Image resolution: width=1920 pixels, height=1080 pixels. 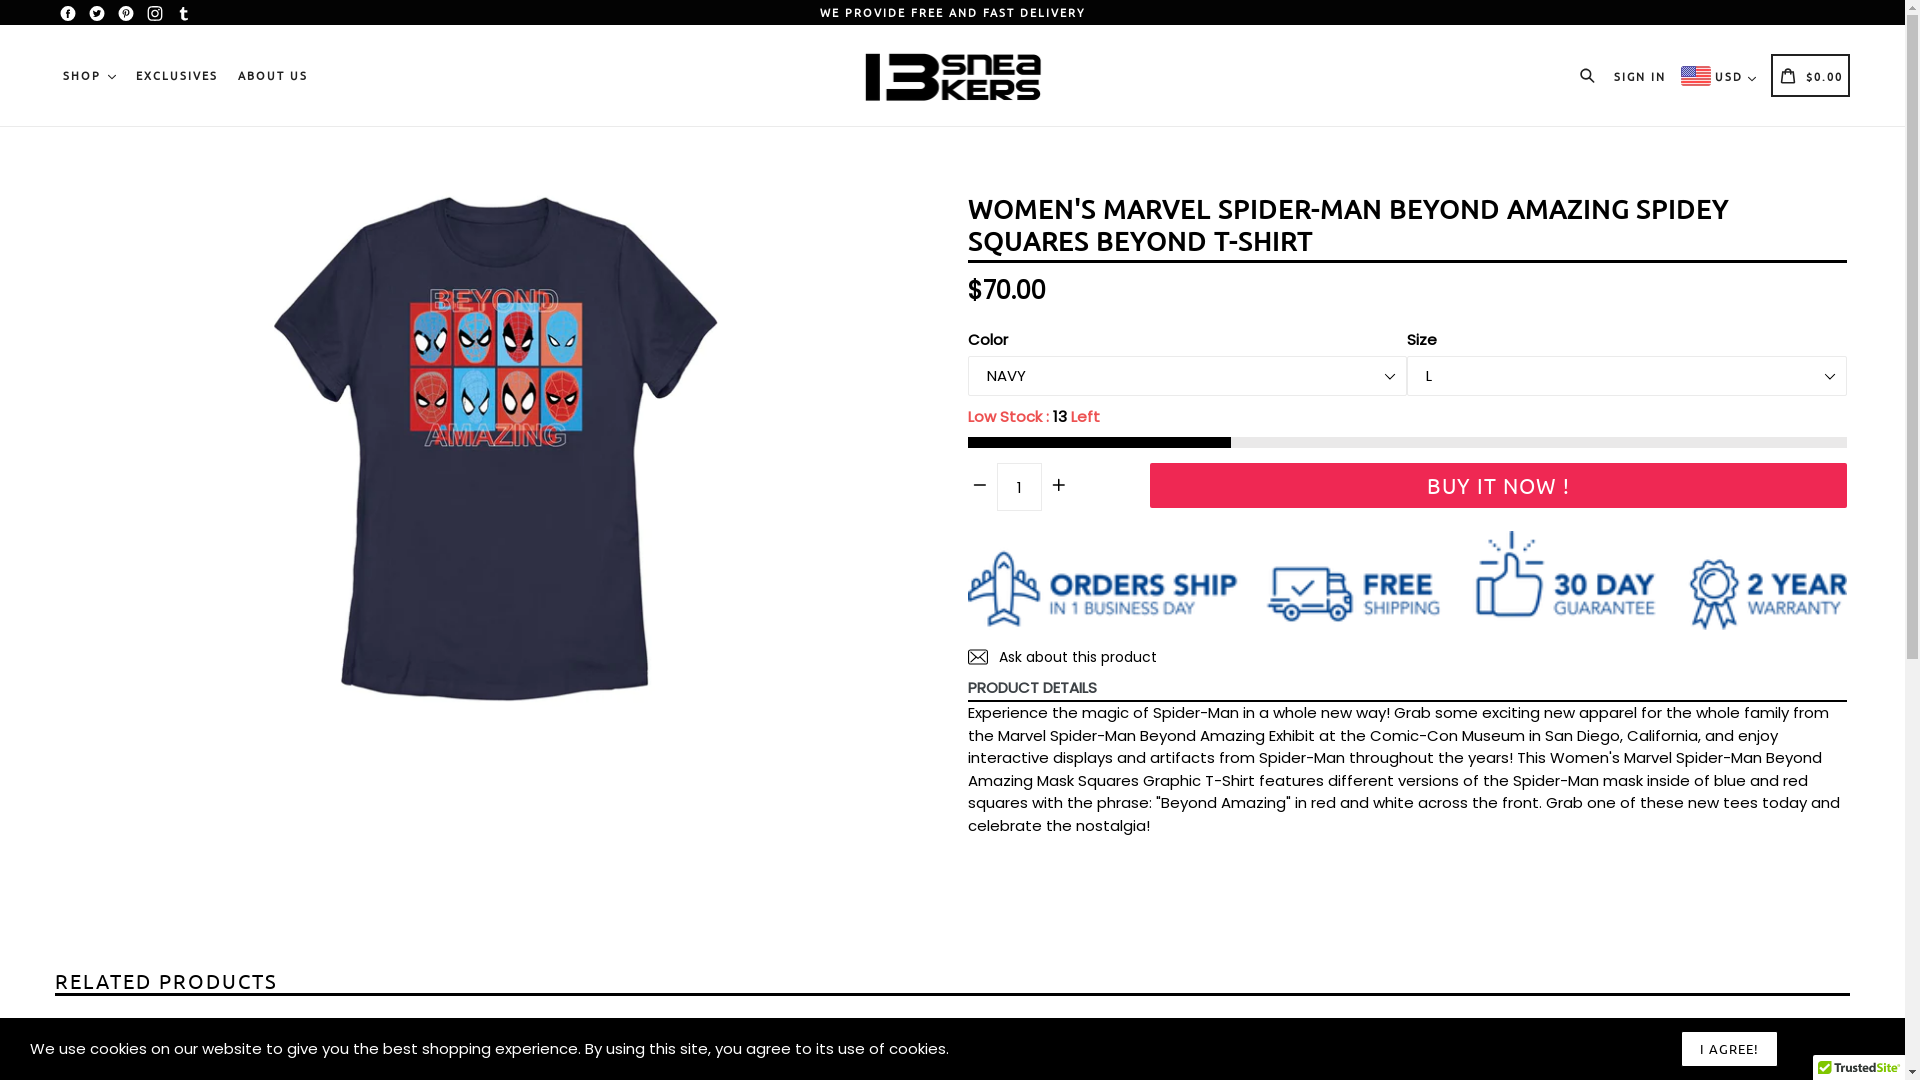 What do you see at coordinates (1592, 74) in the screenshot?
I see `Search` at bounding box center [1592, 74].